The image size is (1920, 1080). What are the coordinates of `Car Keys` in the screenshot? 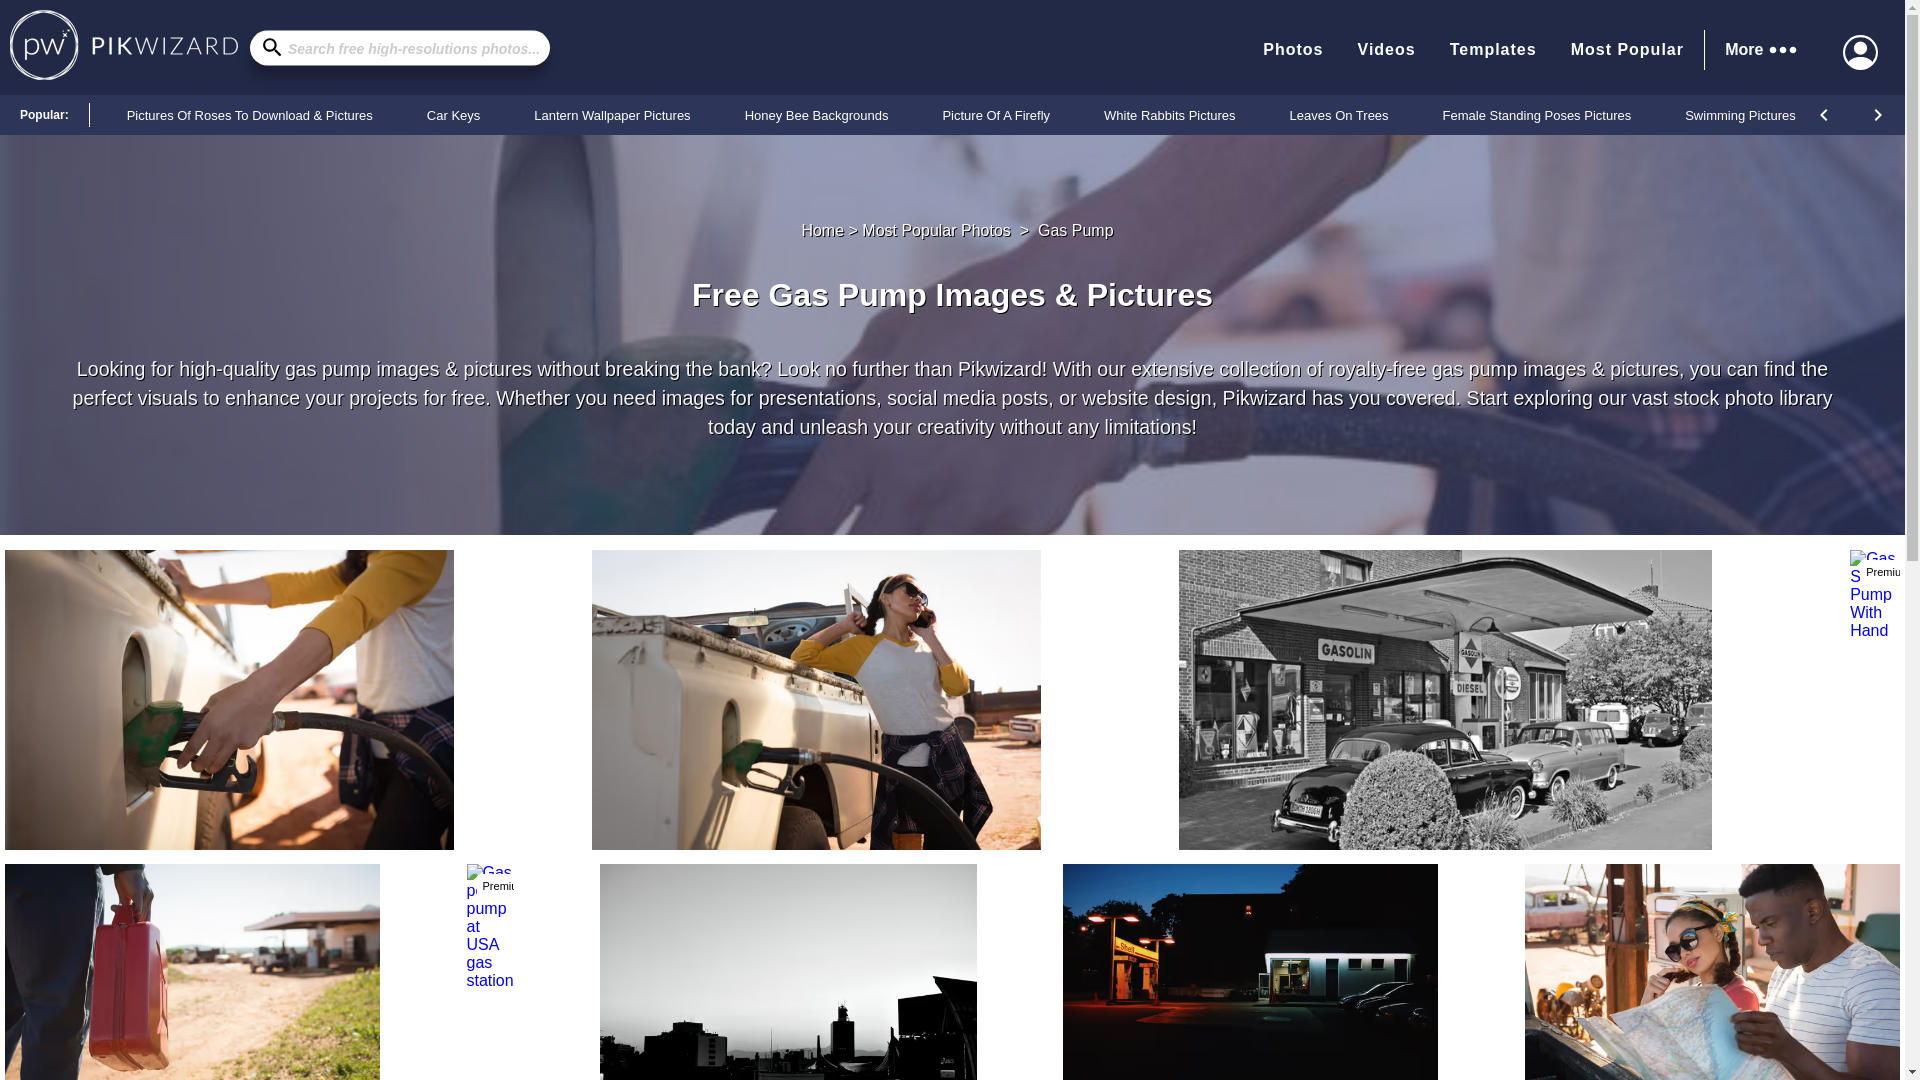 It's located at (453, 114).